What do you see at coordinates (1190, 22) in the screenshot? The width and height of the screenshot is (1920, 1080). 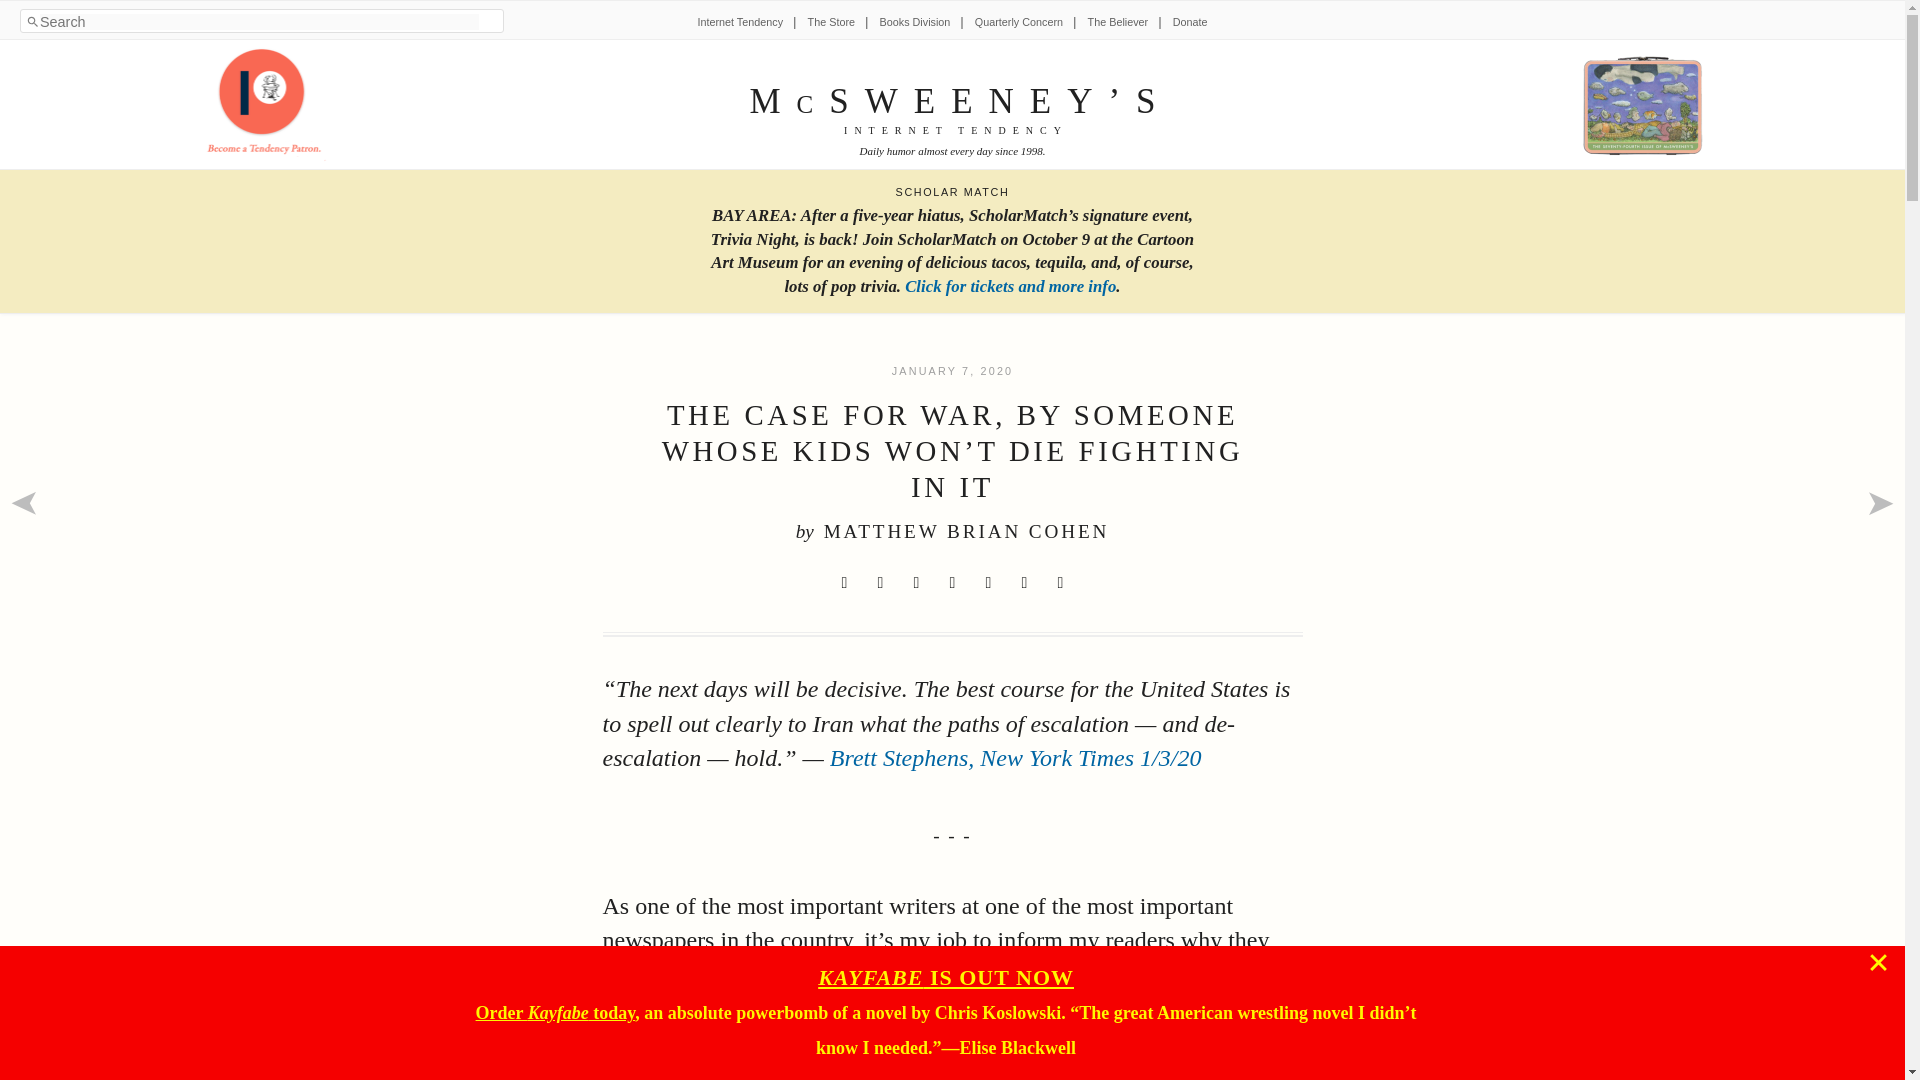 I see `Donate` at bounding box center [1190, 22].